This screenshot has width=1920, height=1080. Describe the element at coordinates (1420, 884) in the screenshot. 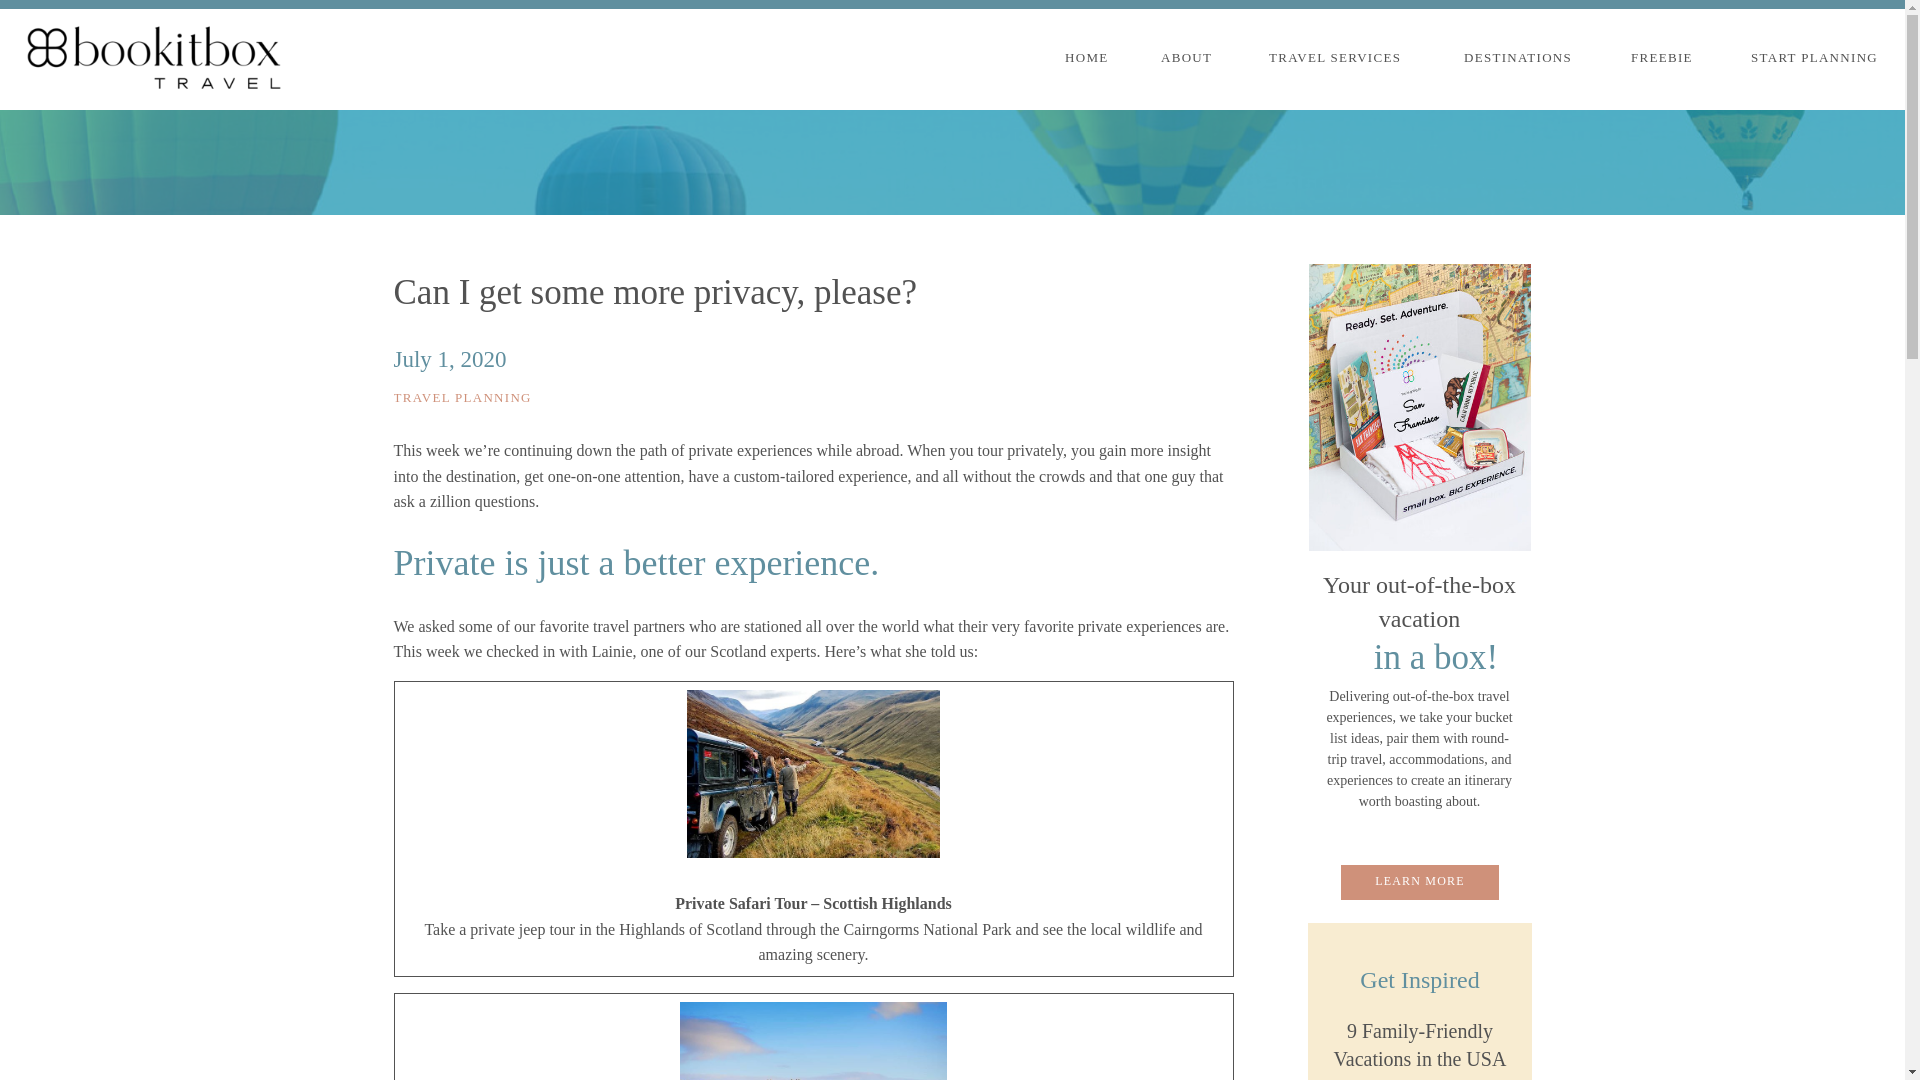

I see `LEARN MORE` at that location.